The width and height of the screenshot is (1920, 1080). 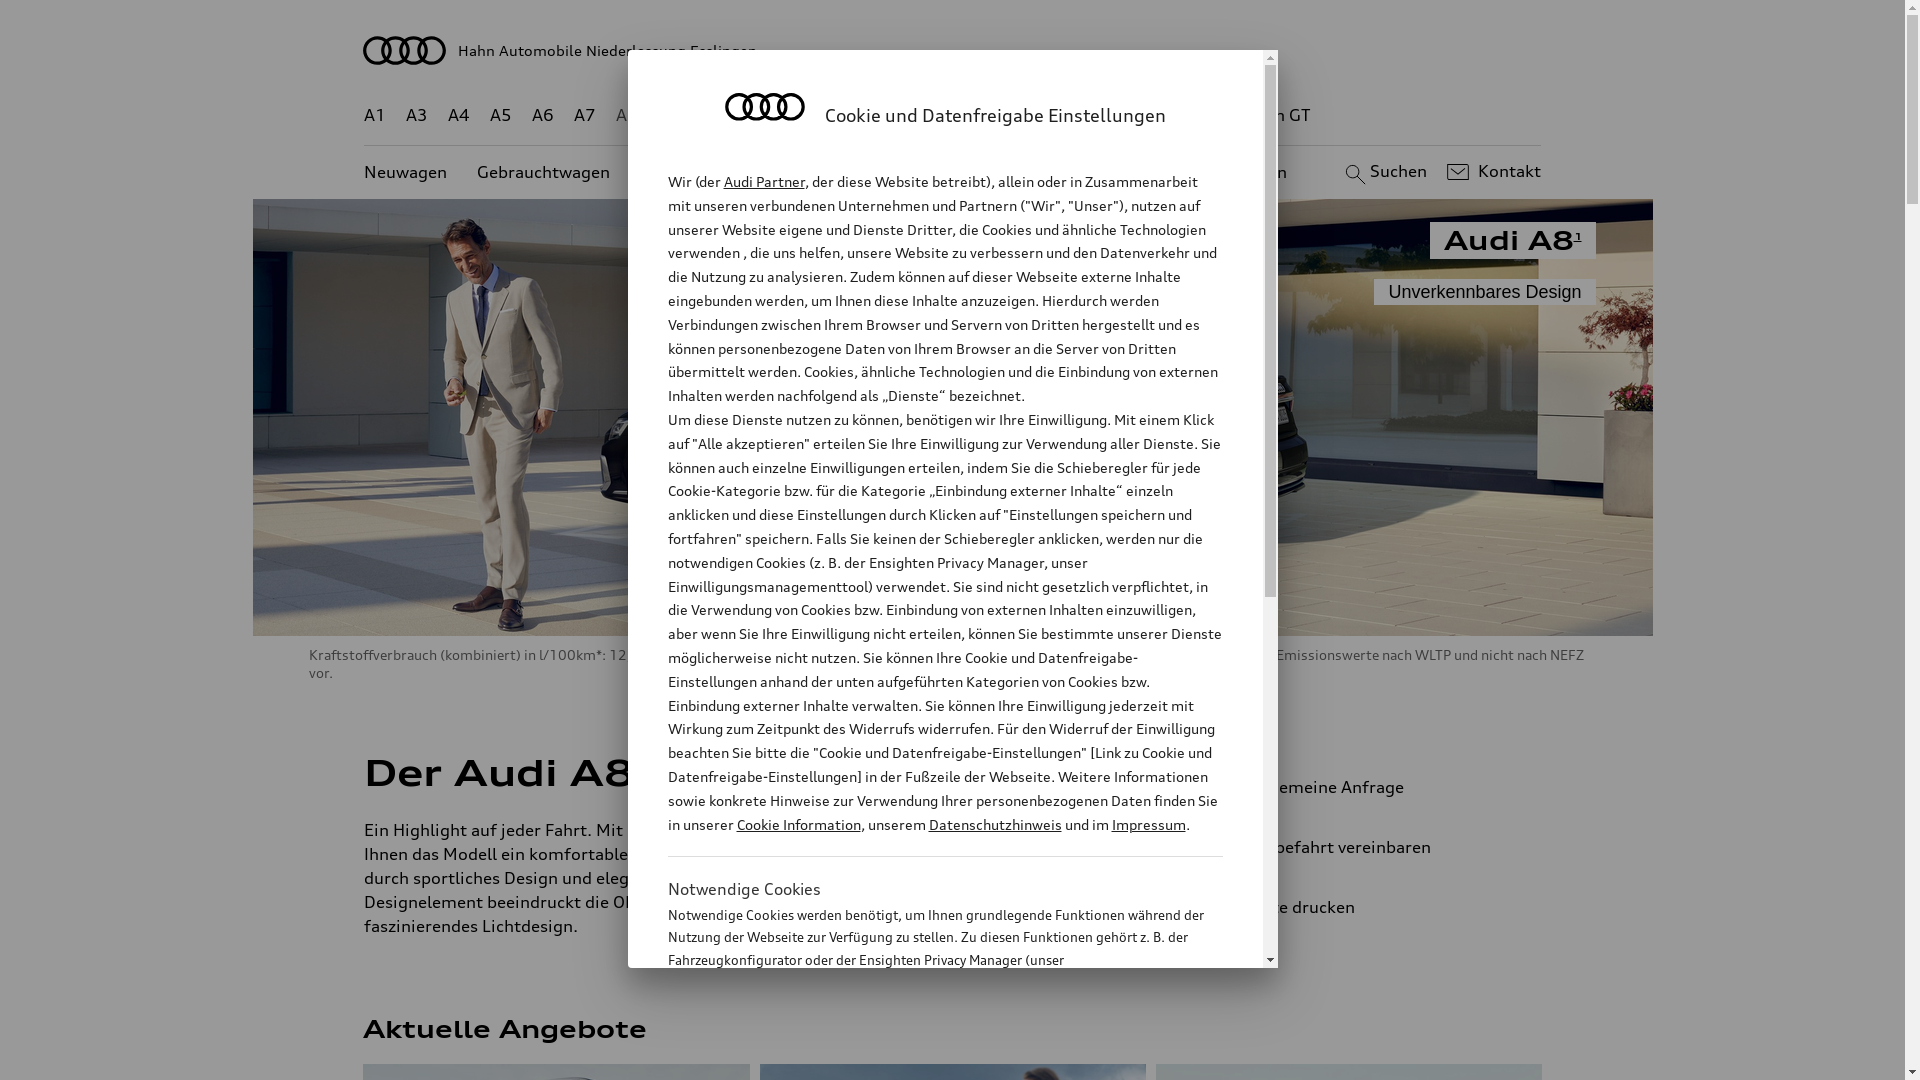 I want to click on Kundenservice, so click(x=964, y=172).